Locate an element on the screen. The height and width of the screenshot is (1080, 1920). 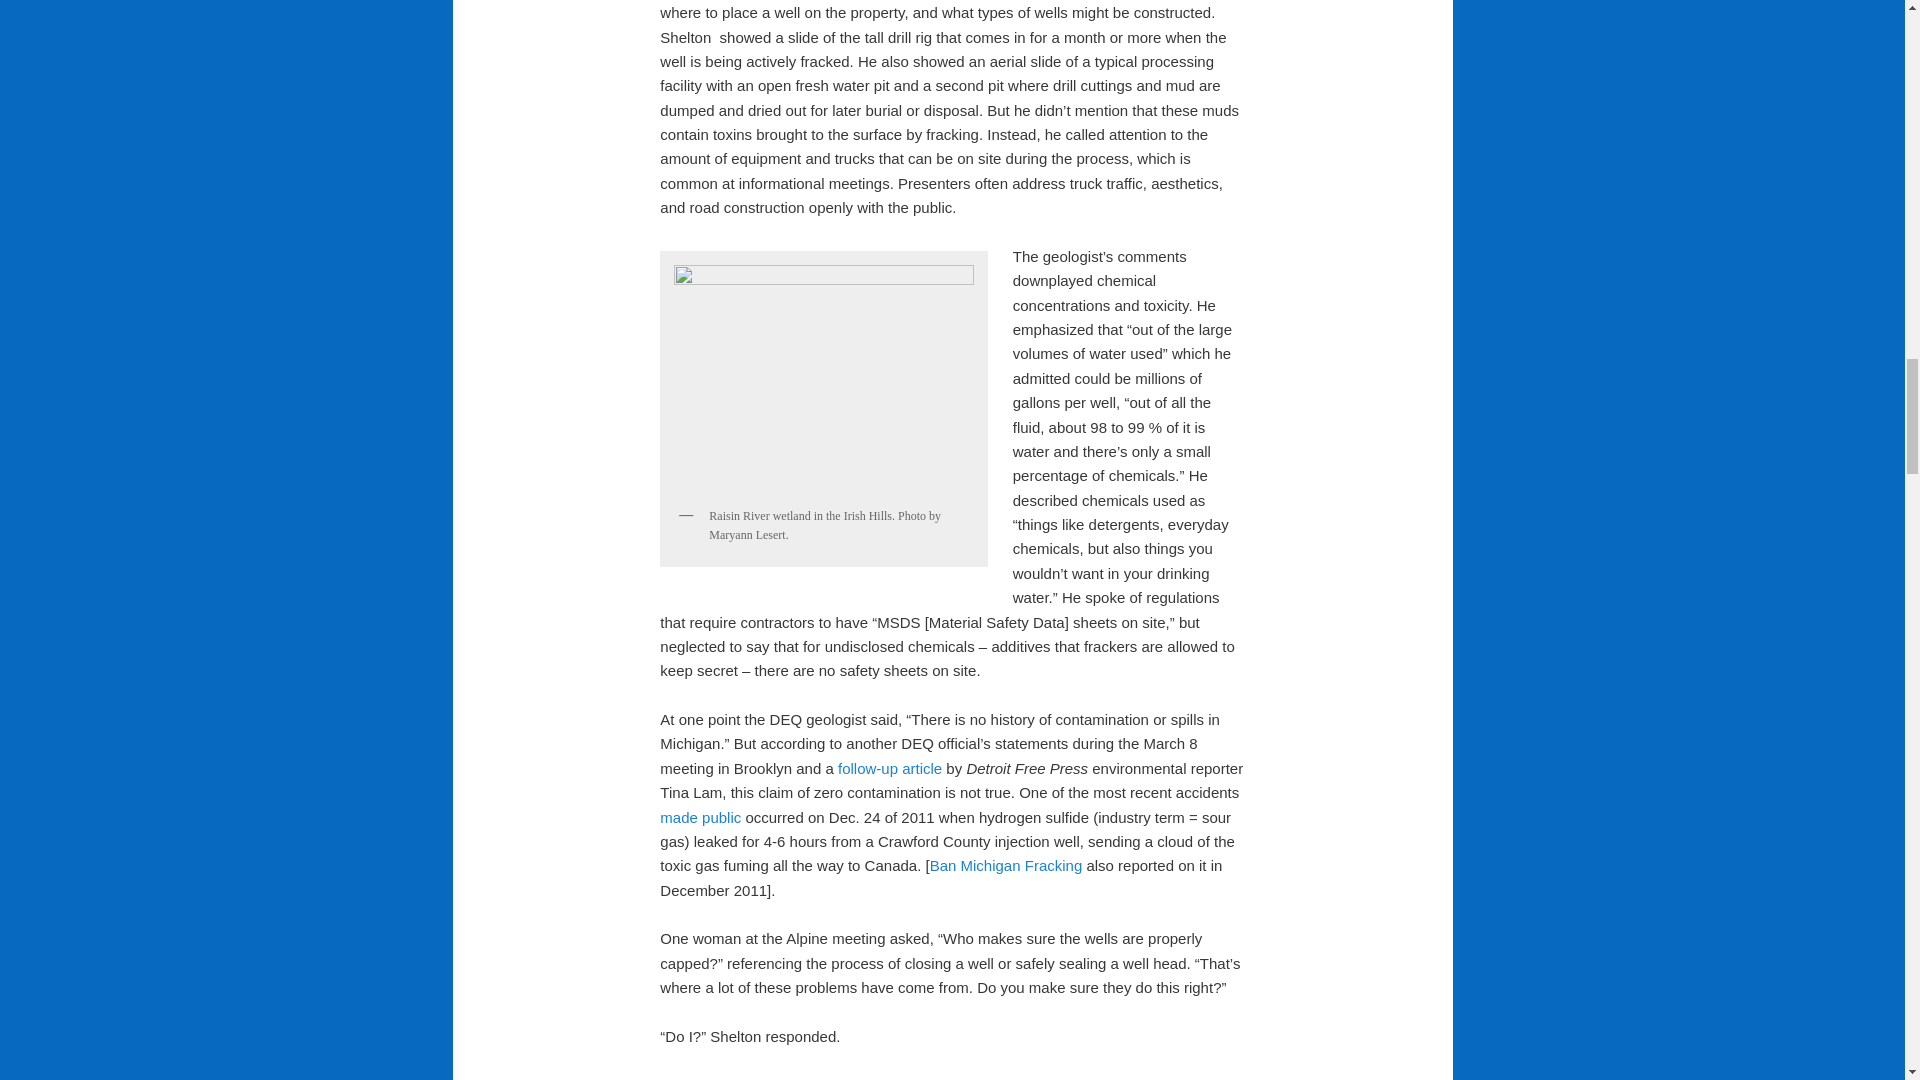
Tina Lam Free Press article on Irish Hills is located at coordinates (890, 768).